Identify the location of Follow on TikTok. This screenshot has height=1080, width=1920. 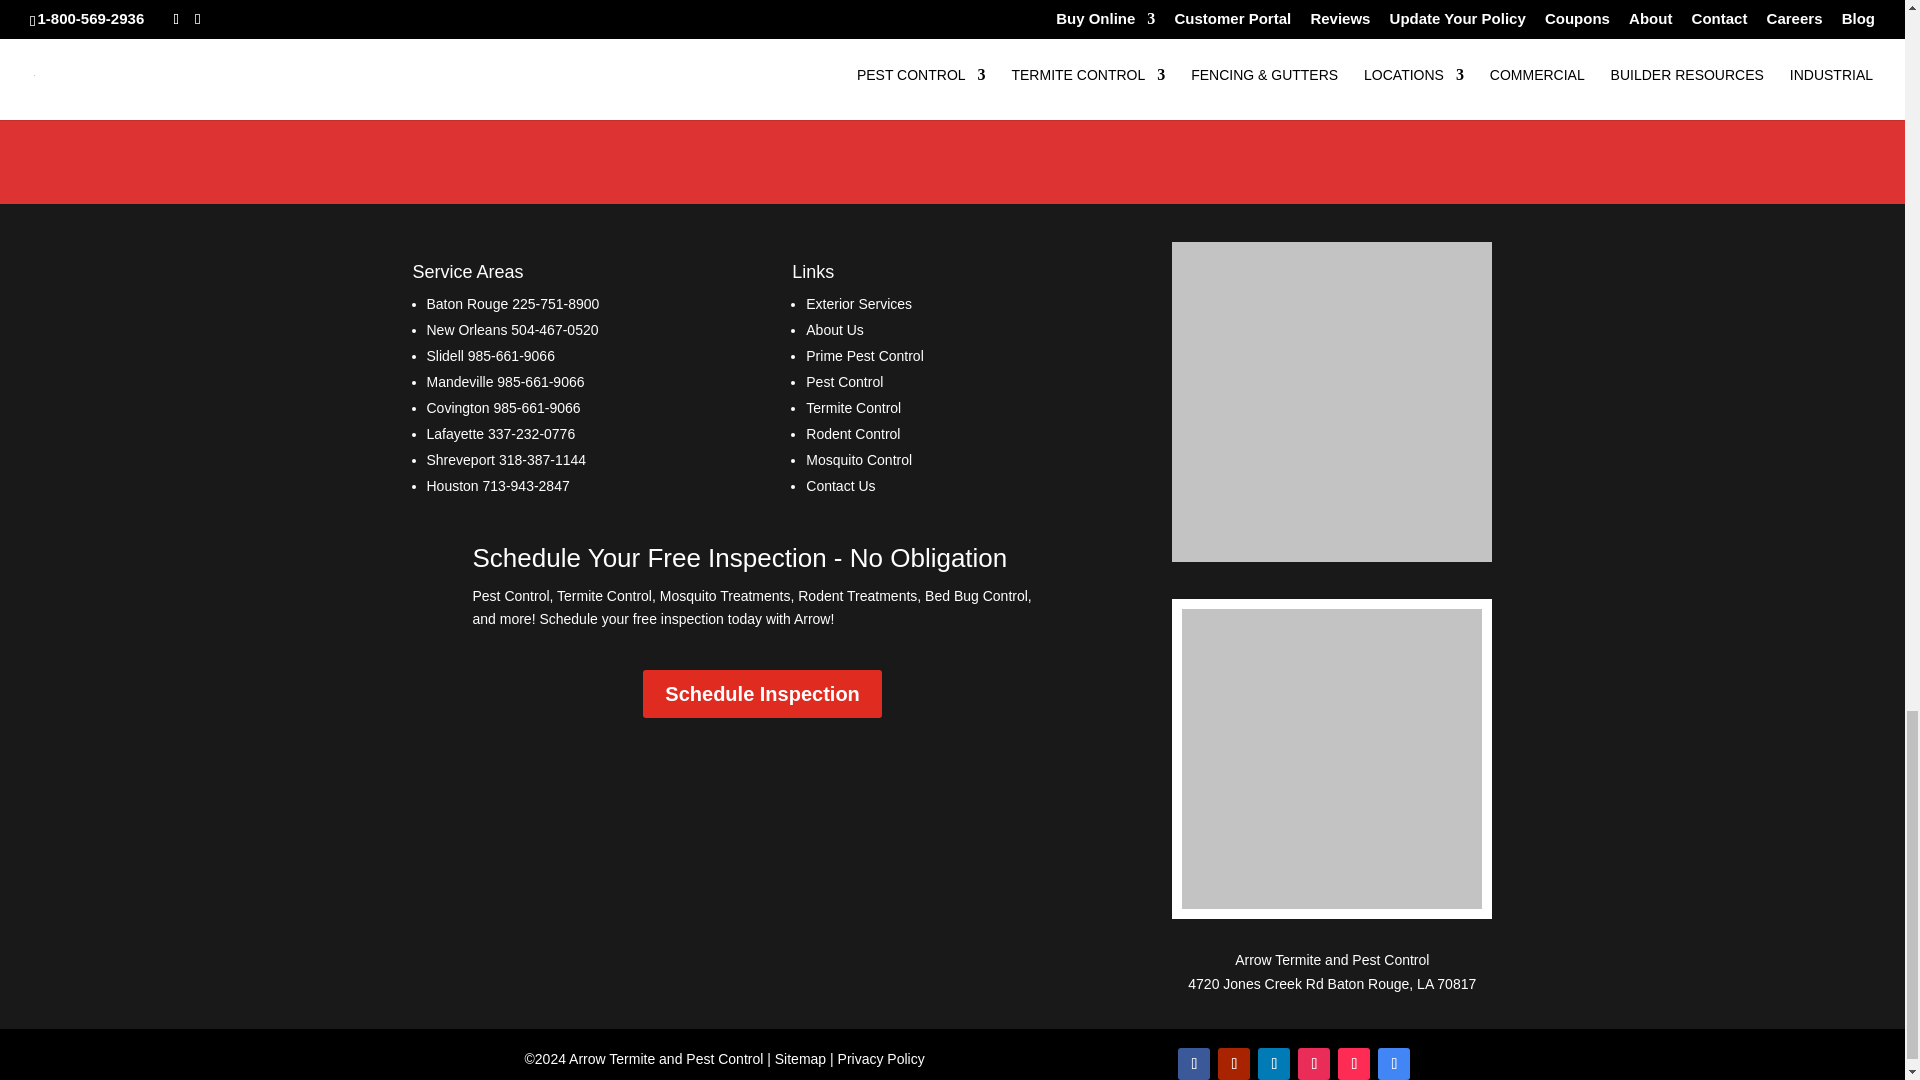
(1354, 1064).